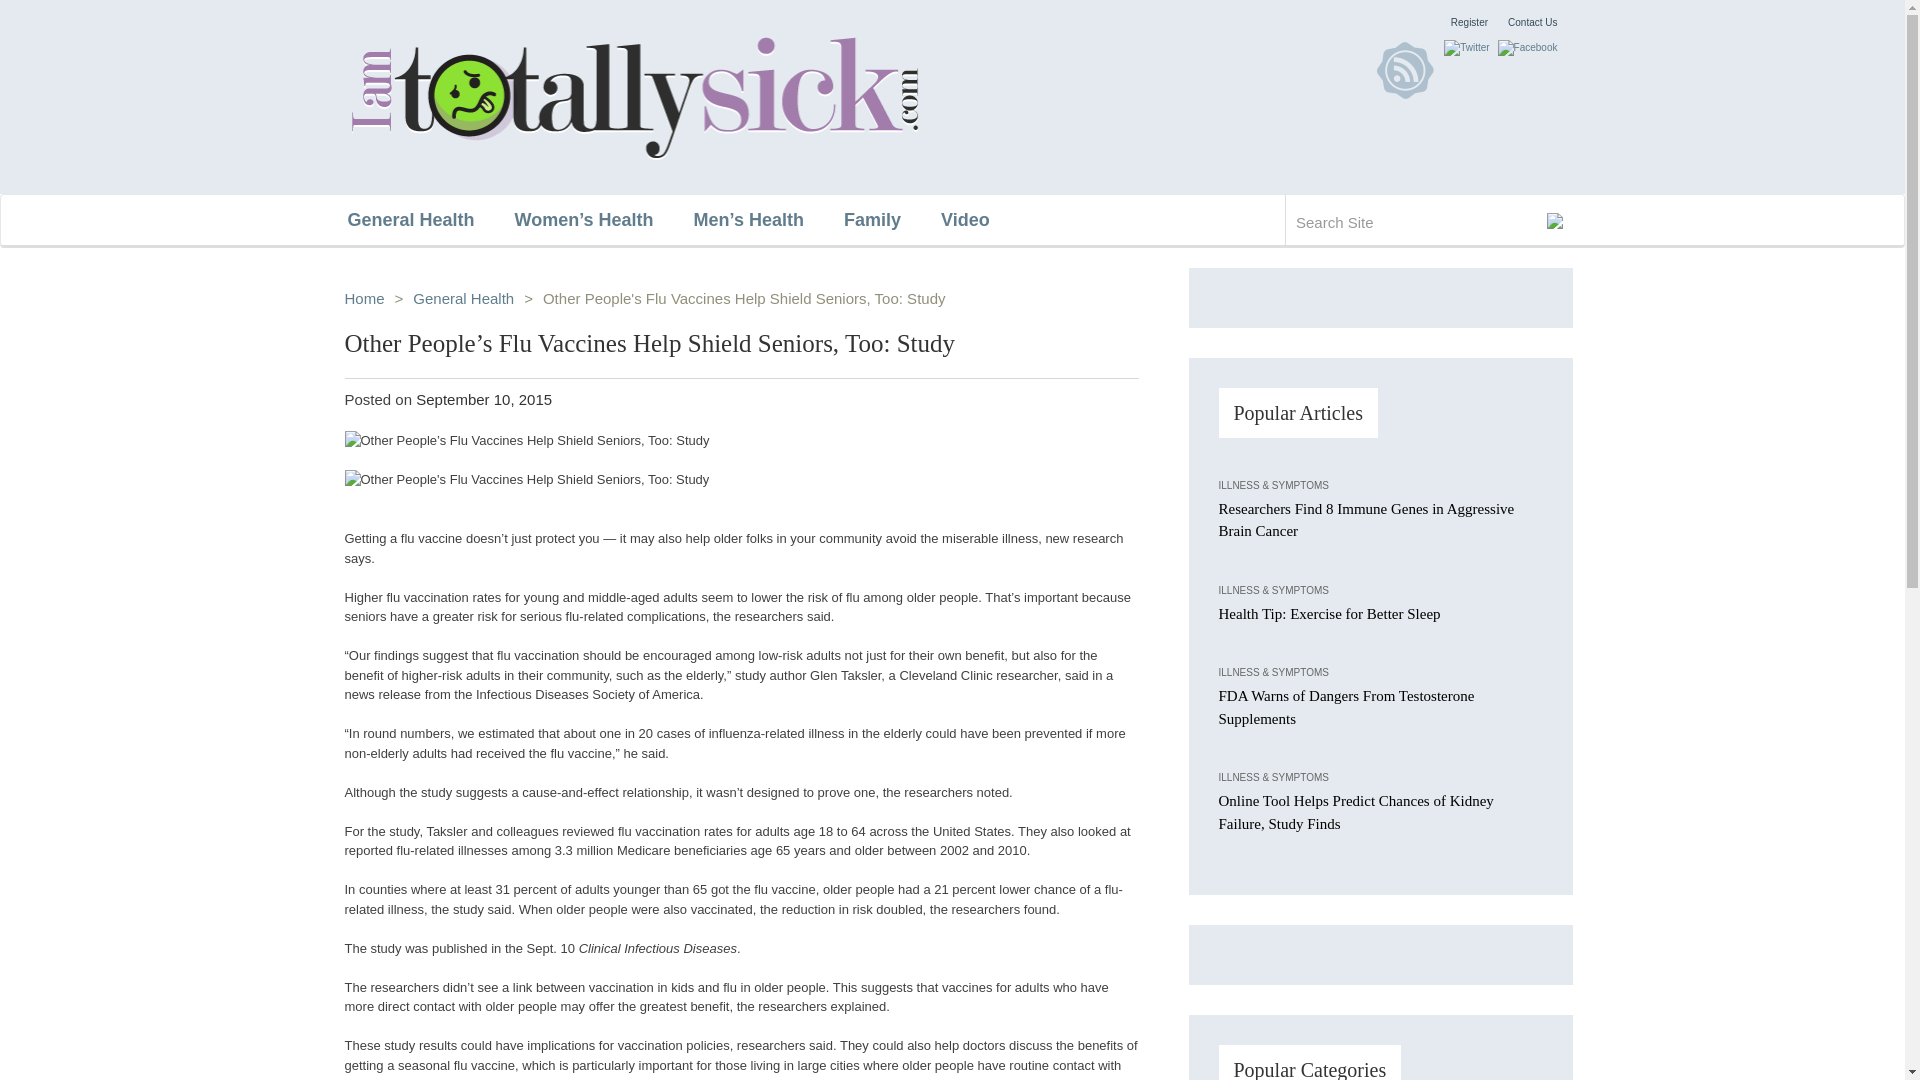 The image size is (1920, 1080). Describe the element at coordinates (892, 220) in the screenshot. I see `Family` at that location.